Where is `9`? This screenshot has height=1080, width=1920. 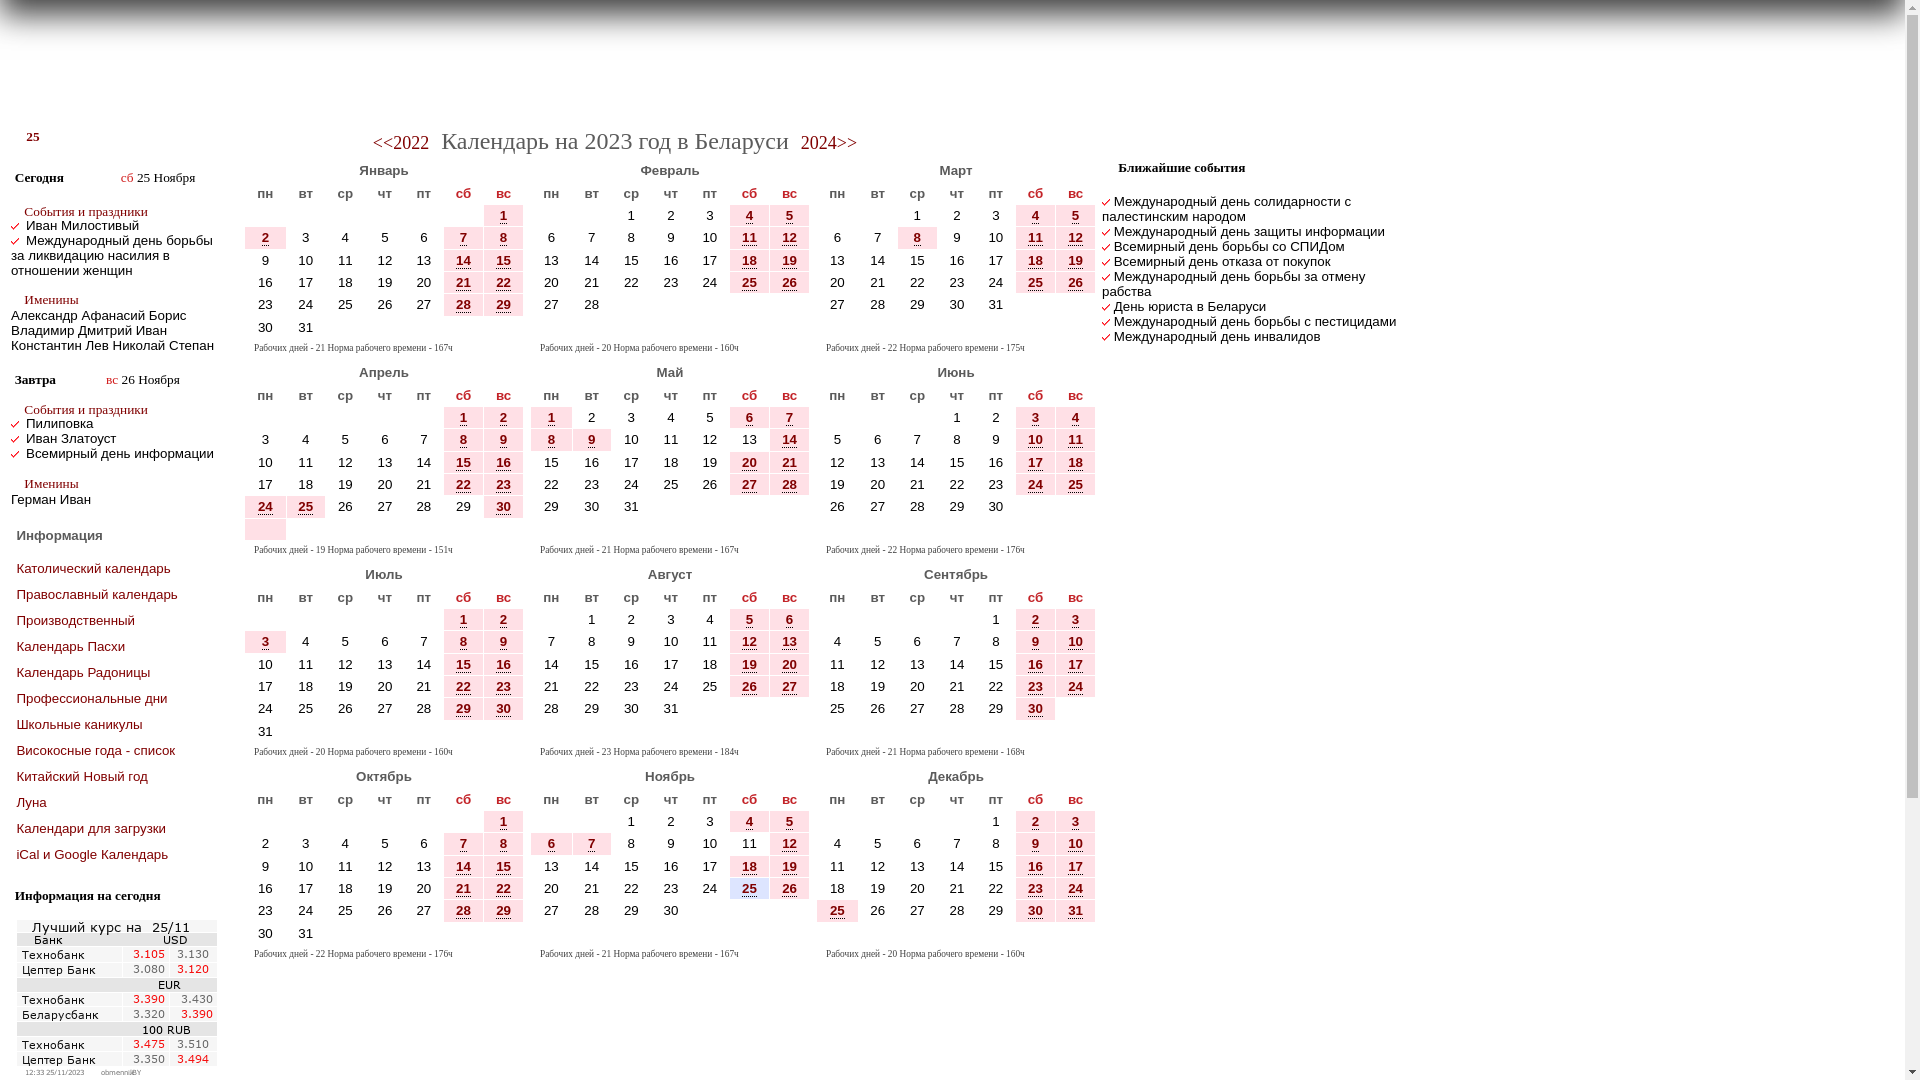
9 is located at coordinates (632, 642).